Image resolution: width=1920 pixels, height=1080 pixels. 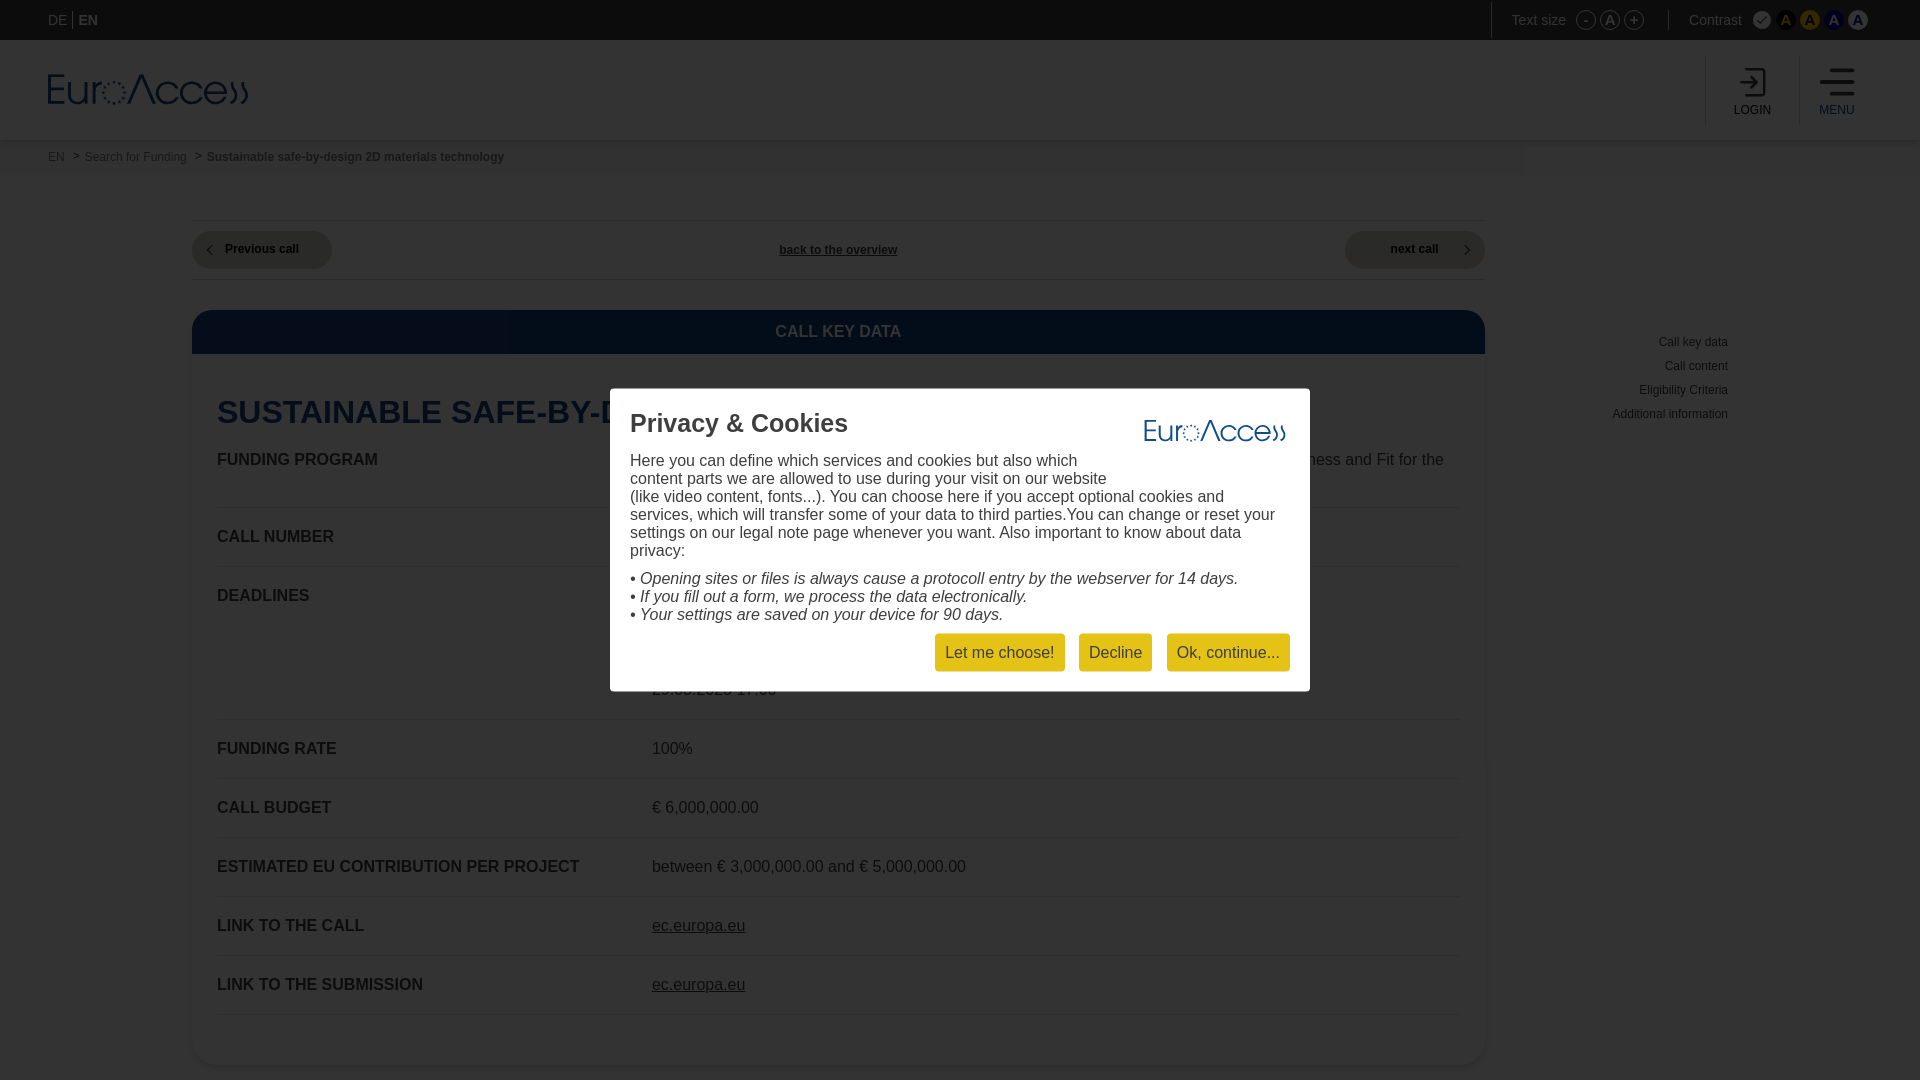 I want to click on A, so click(x=1610, y=20).